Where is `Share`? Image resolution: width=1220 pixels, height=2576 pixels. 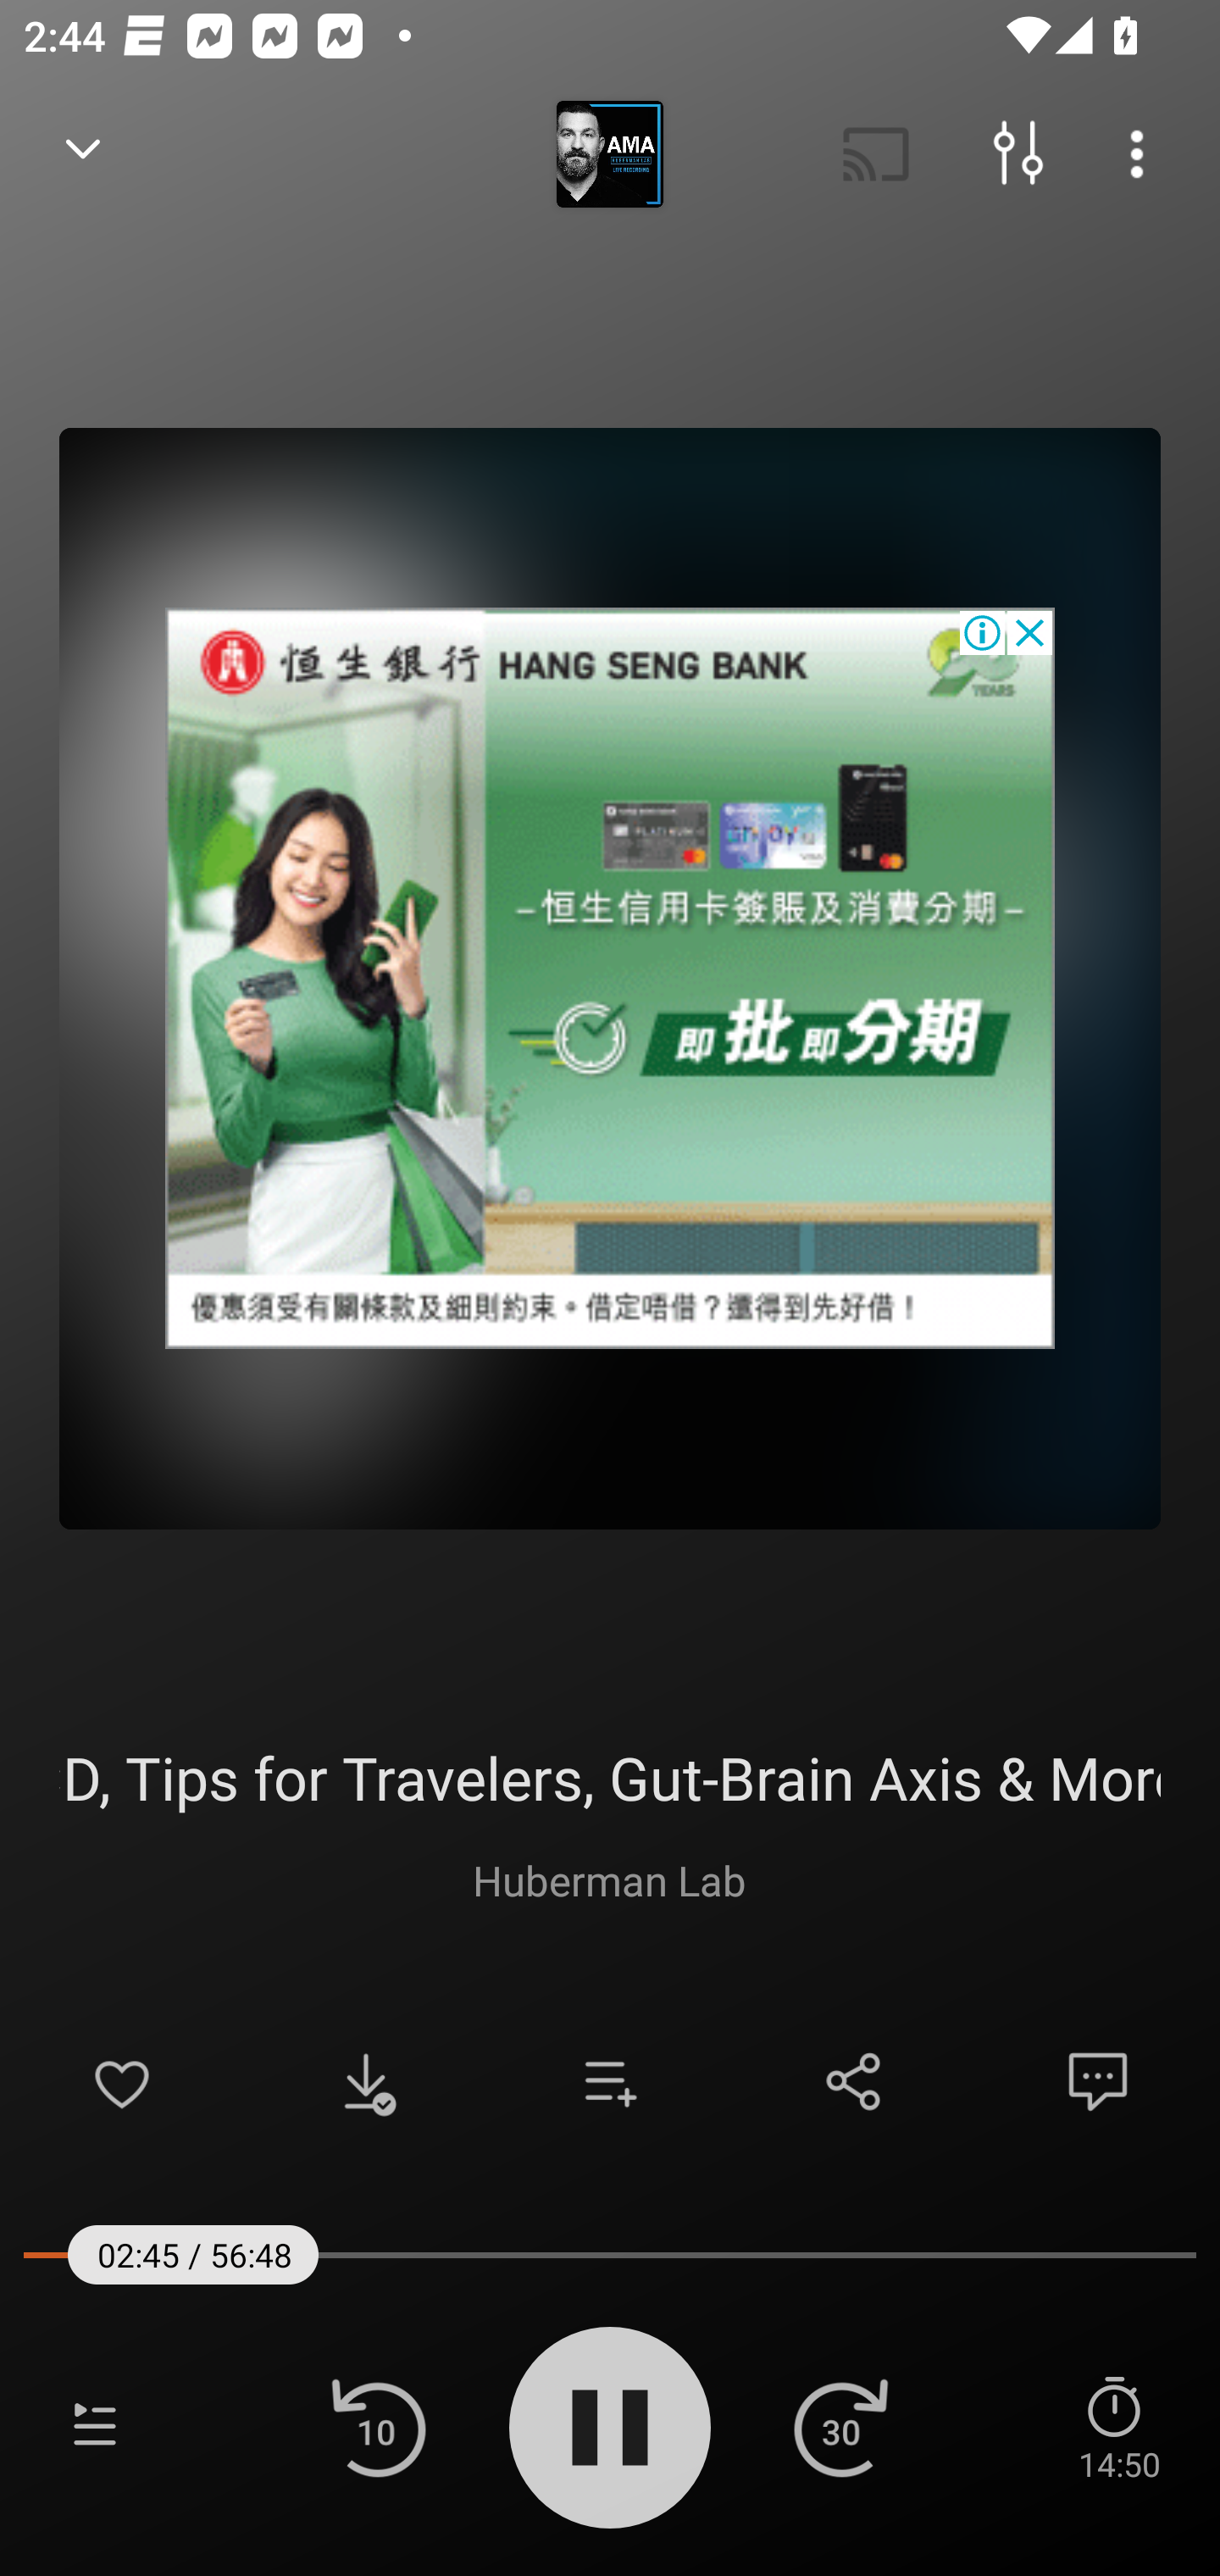 Share is located at coordinates (854, 2081).